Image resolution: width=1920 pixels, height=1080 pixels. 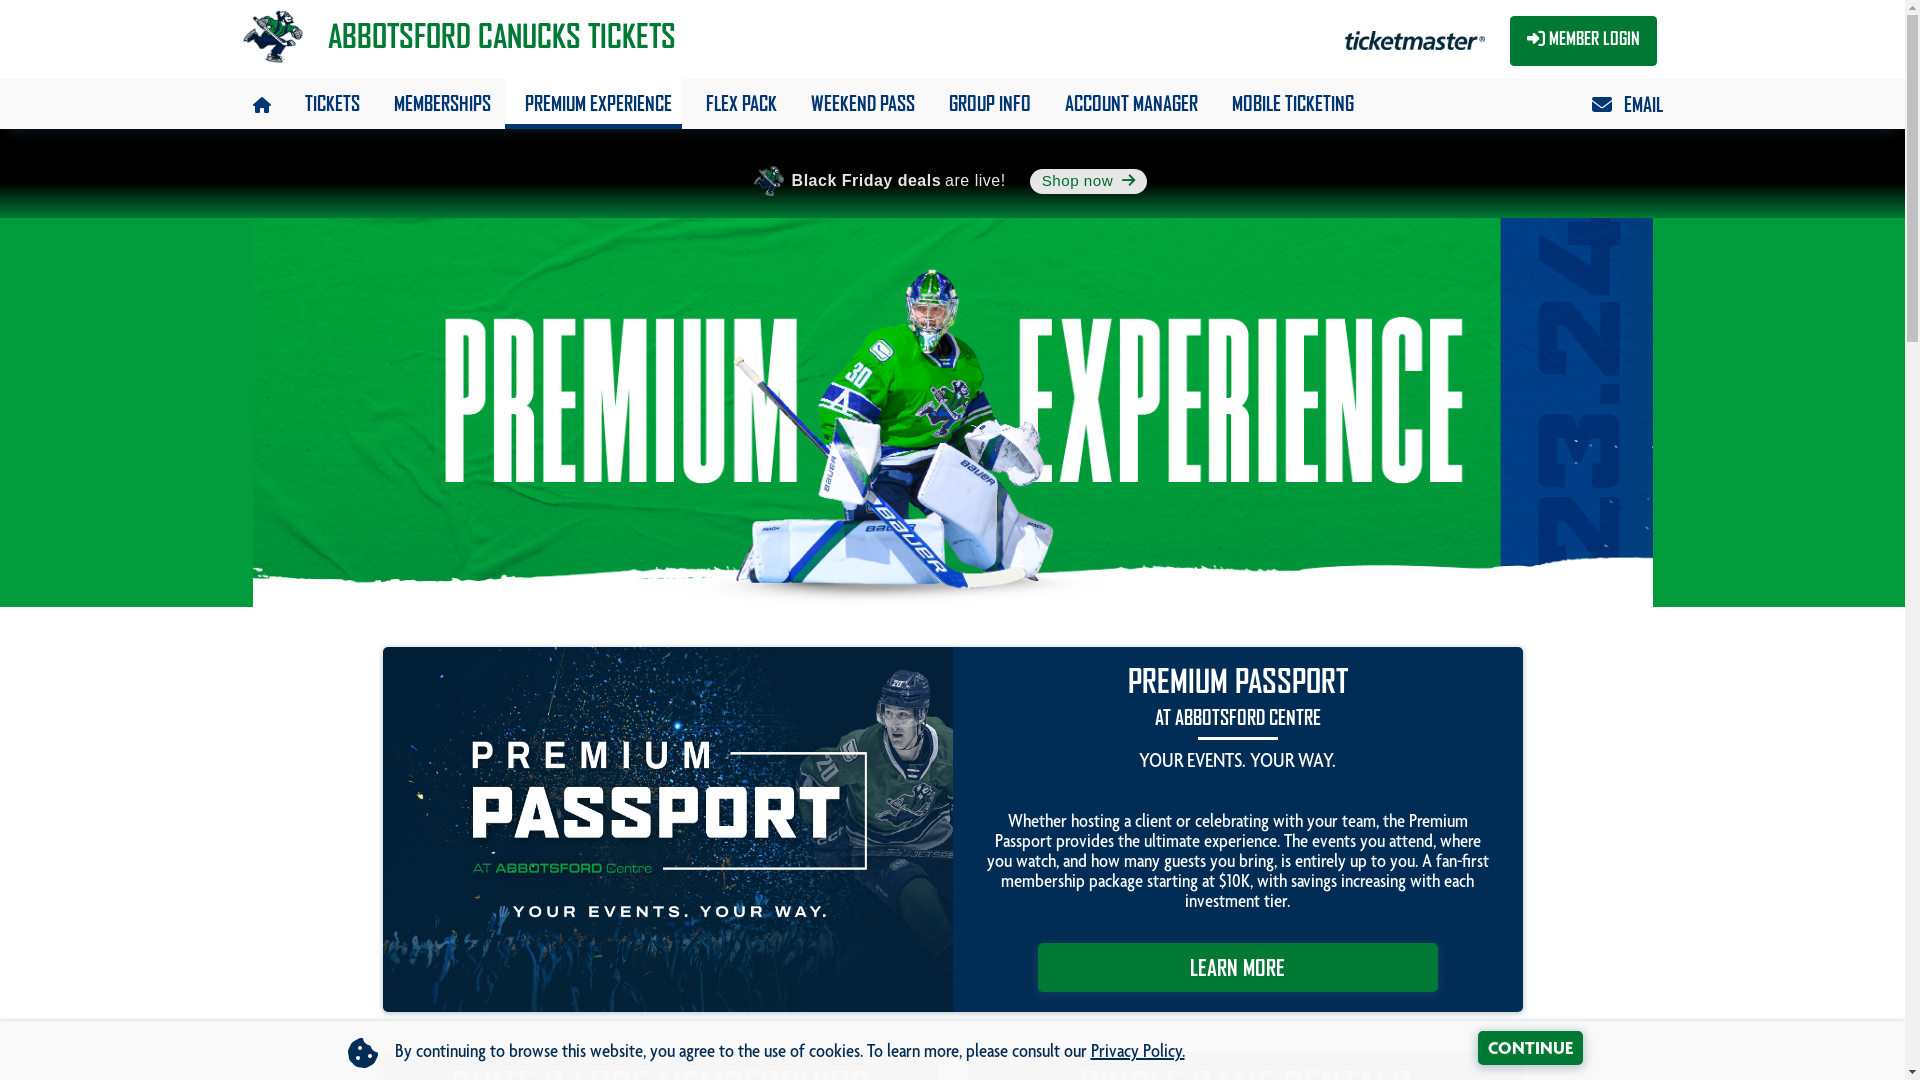 What do you see at coordinates (1584, 41) in the screenshot?
I see `MEMBER LOGIN` at bounding box center [1584, 41].